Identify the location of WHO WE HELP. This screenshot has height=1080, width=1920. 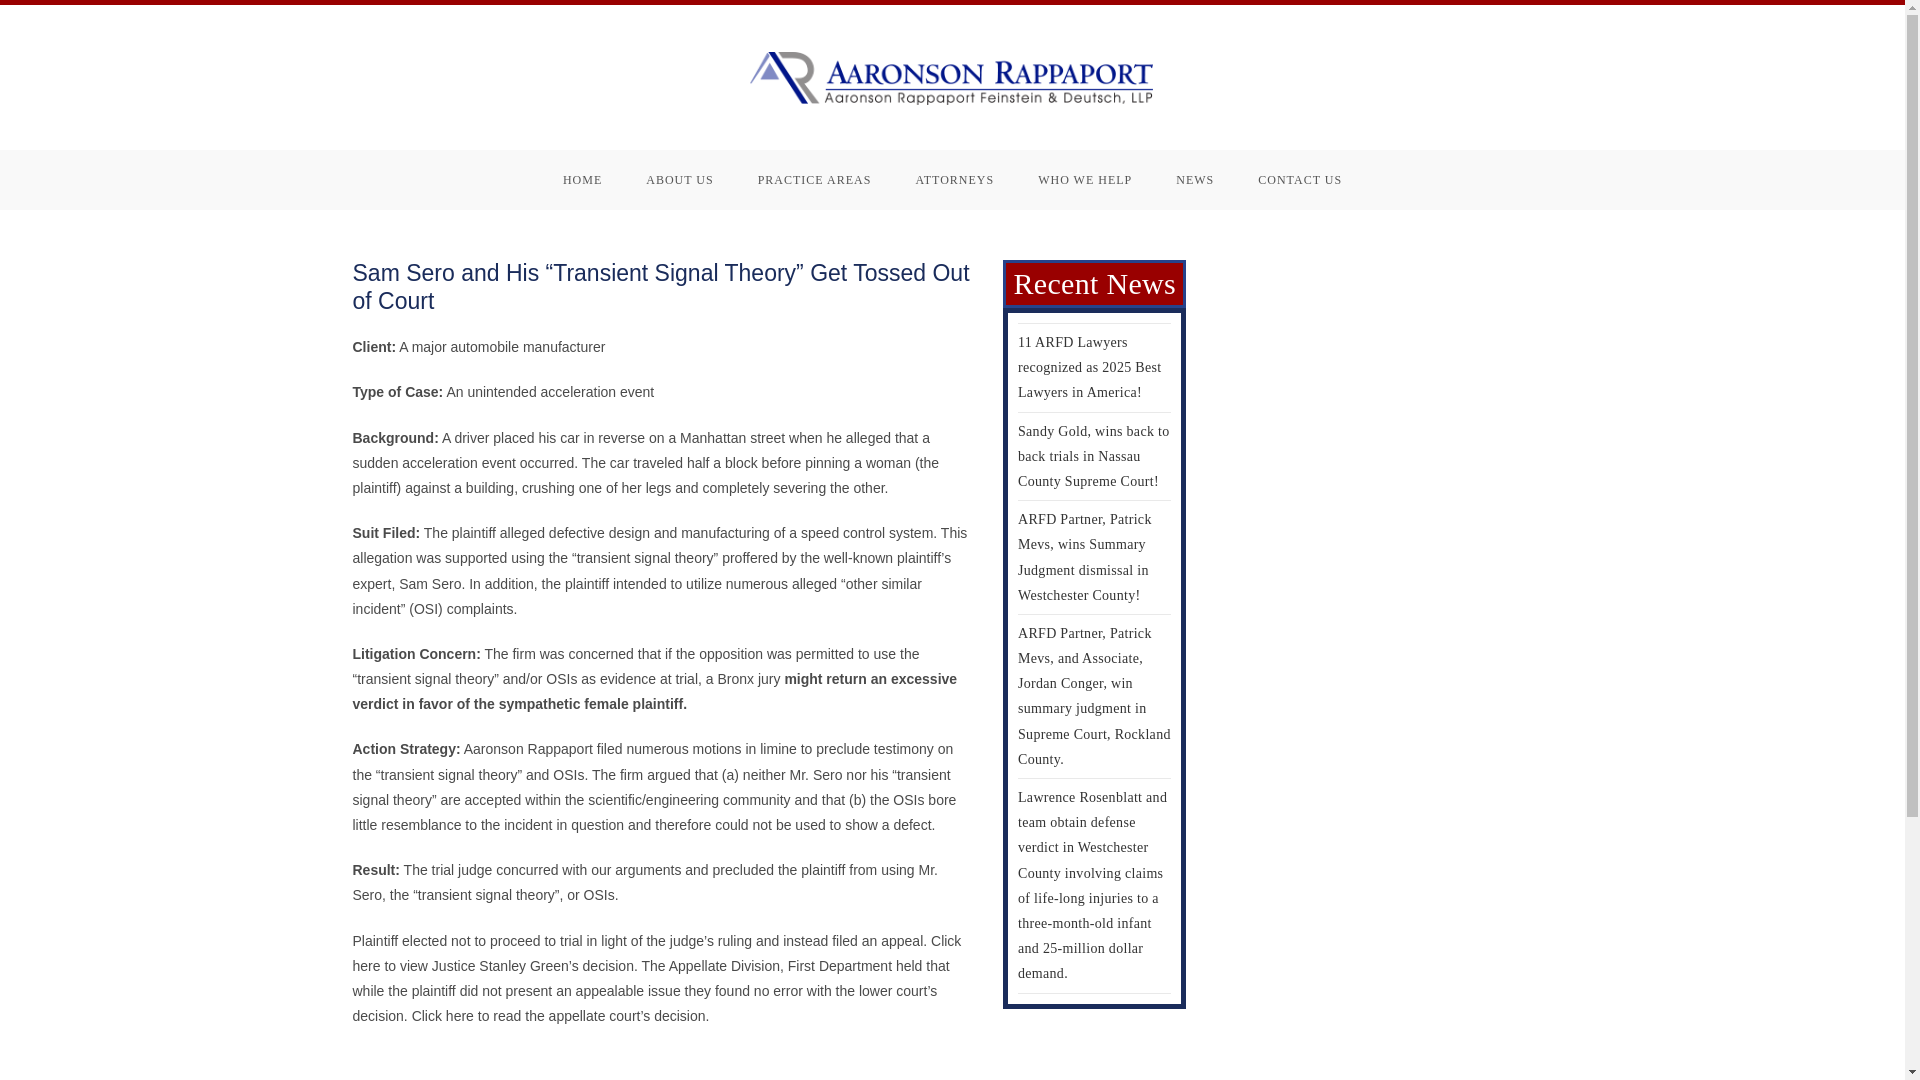
(1084, 180).